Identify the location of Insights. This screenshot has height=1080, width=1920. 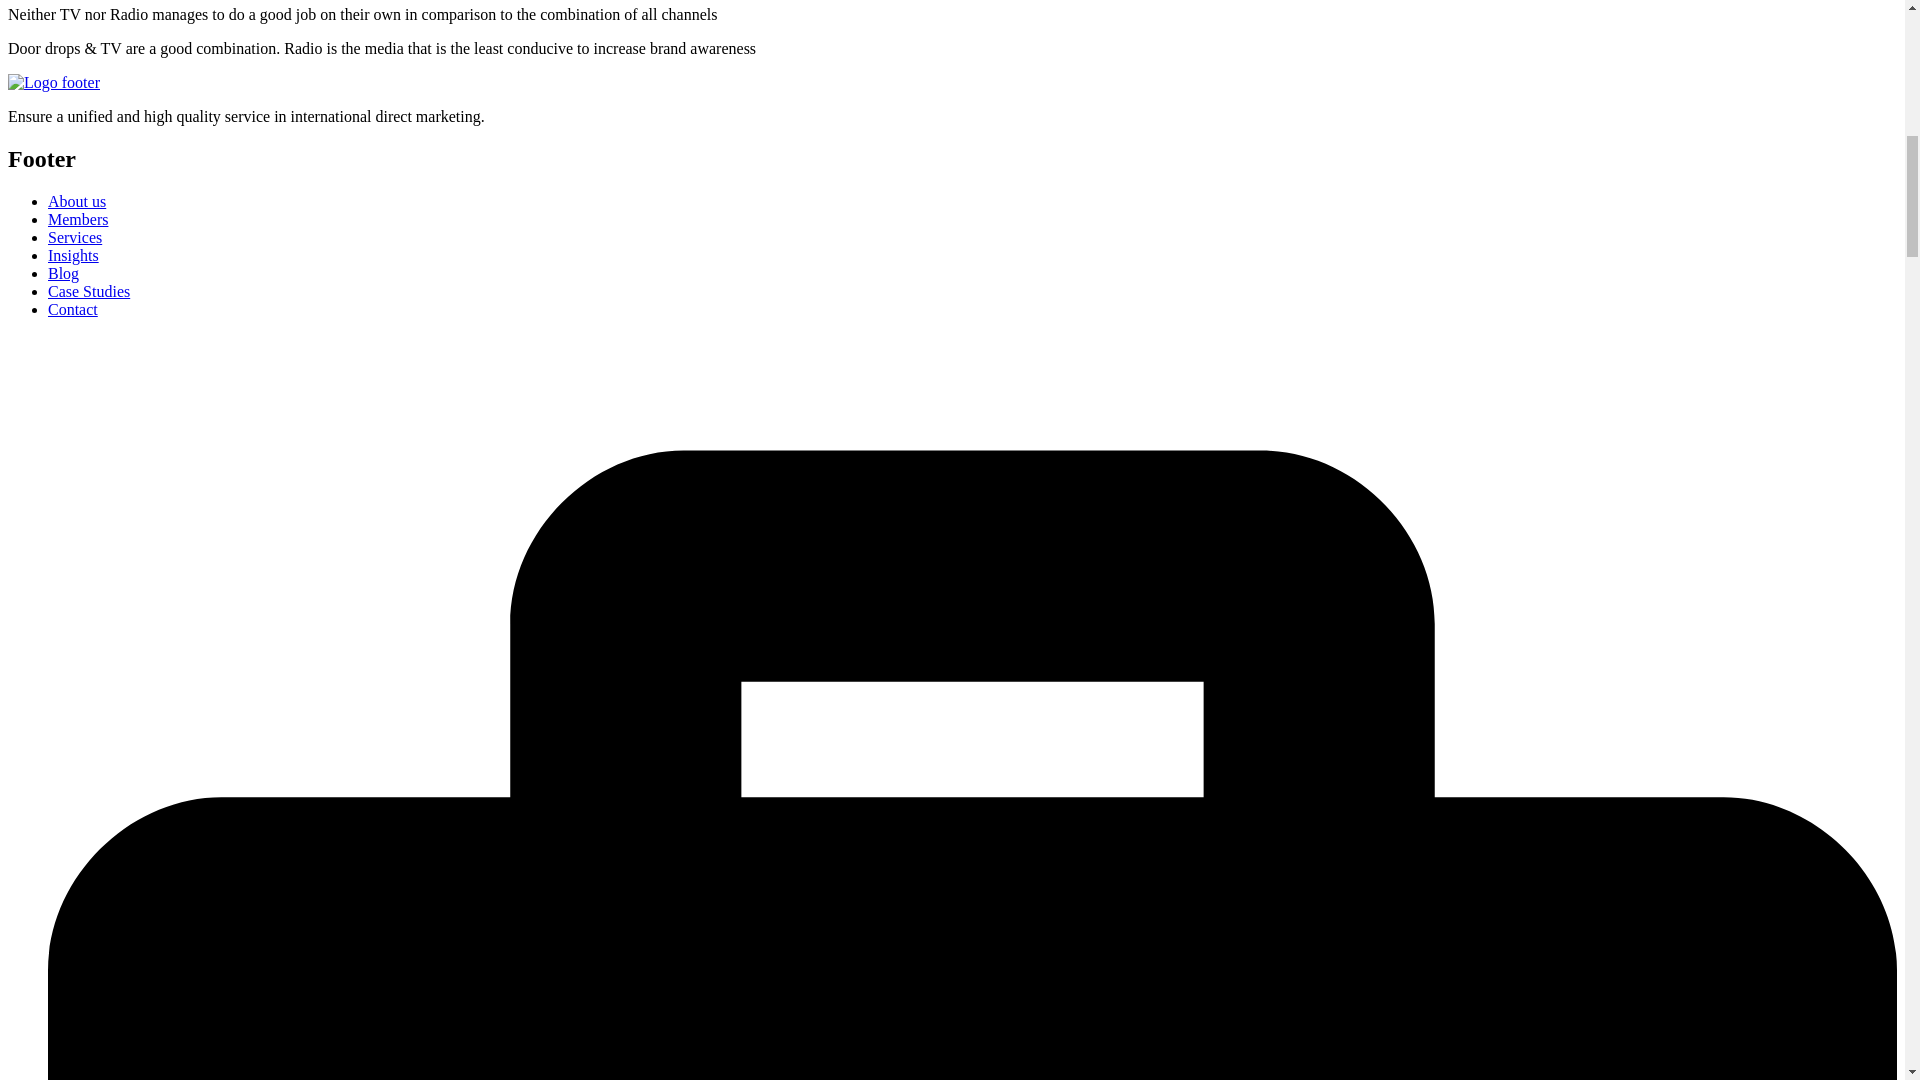
(74, 255).